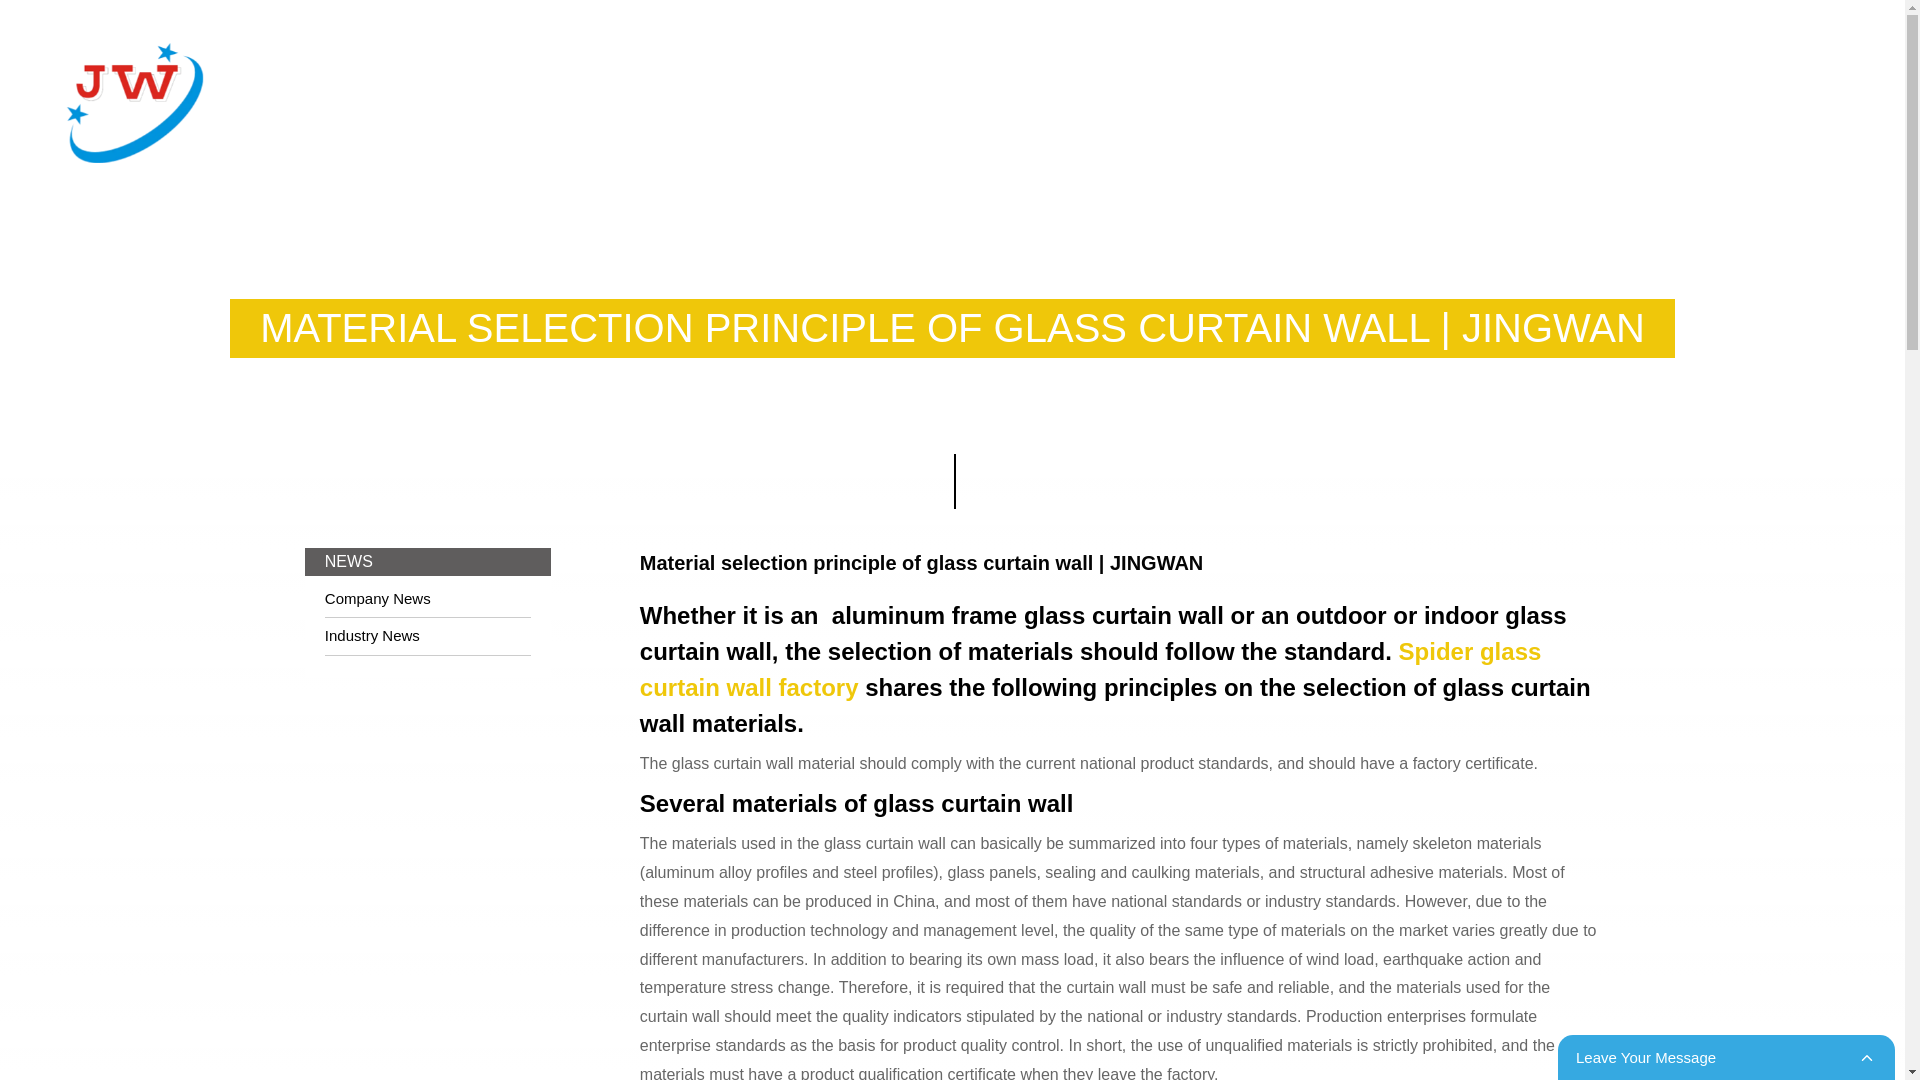 Image resolution: width=1920 pixels, height=1080 pixels. Describe the element at coordinates (1090, 669) in the screenshot. I see `Spider glass curtain wall factory` at that location.